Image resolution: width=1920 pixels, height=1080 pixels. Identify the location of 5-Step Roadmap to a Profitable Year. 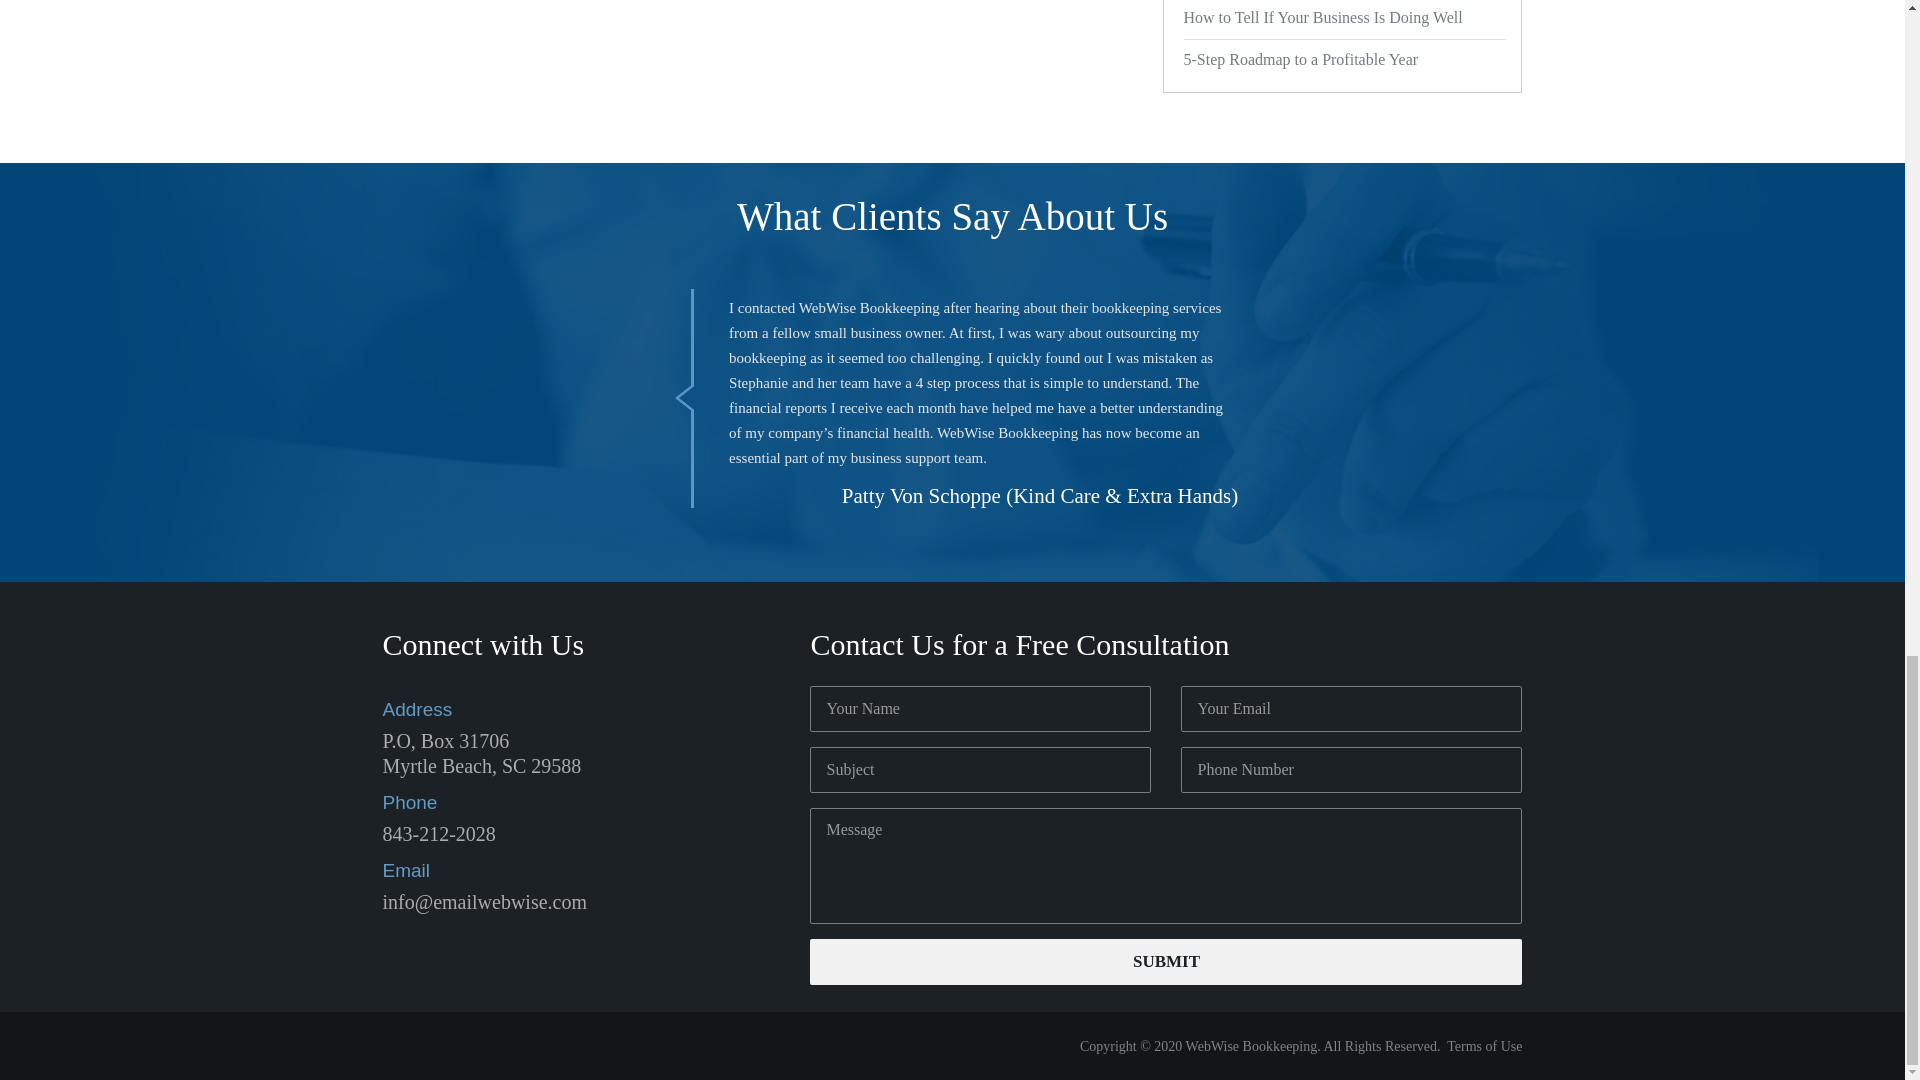
(1342, 60).